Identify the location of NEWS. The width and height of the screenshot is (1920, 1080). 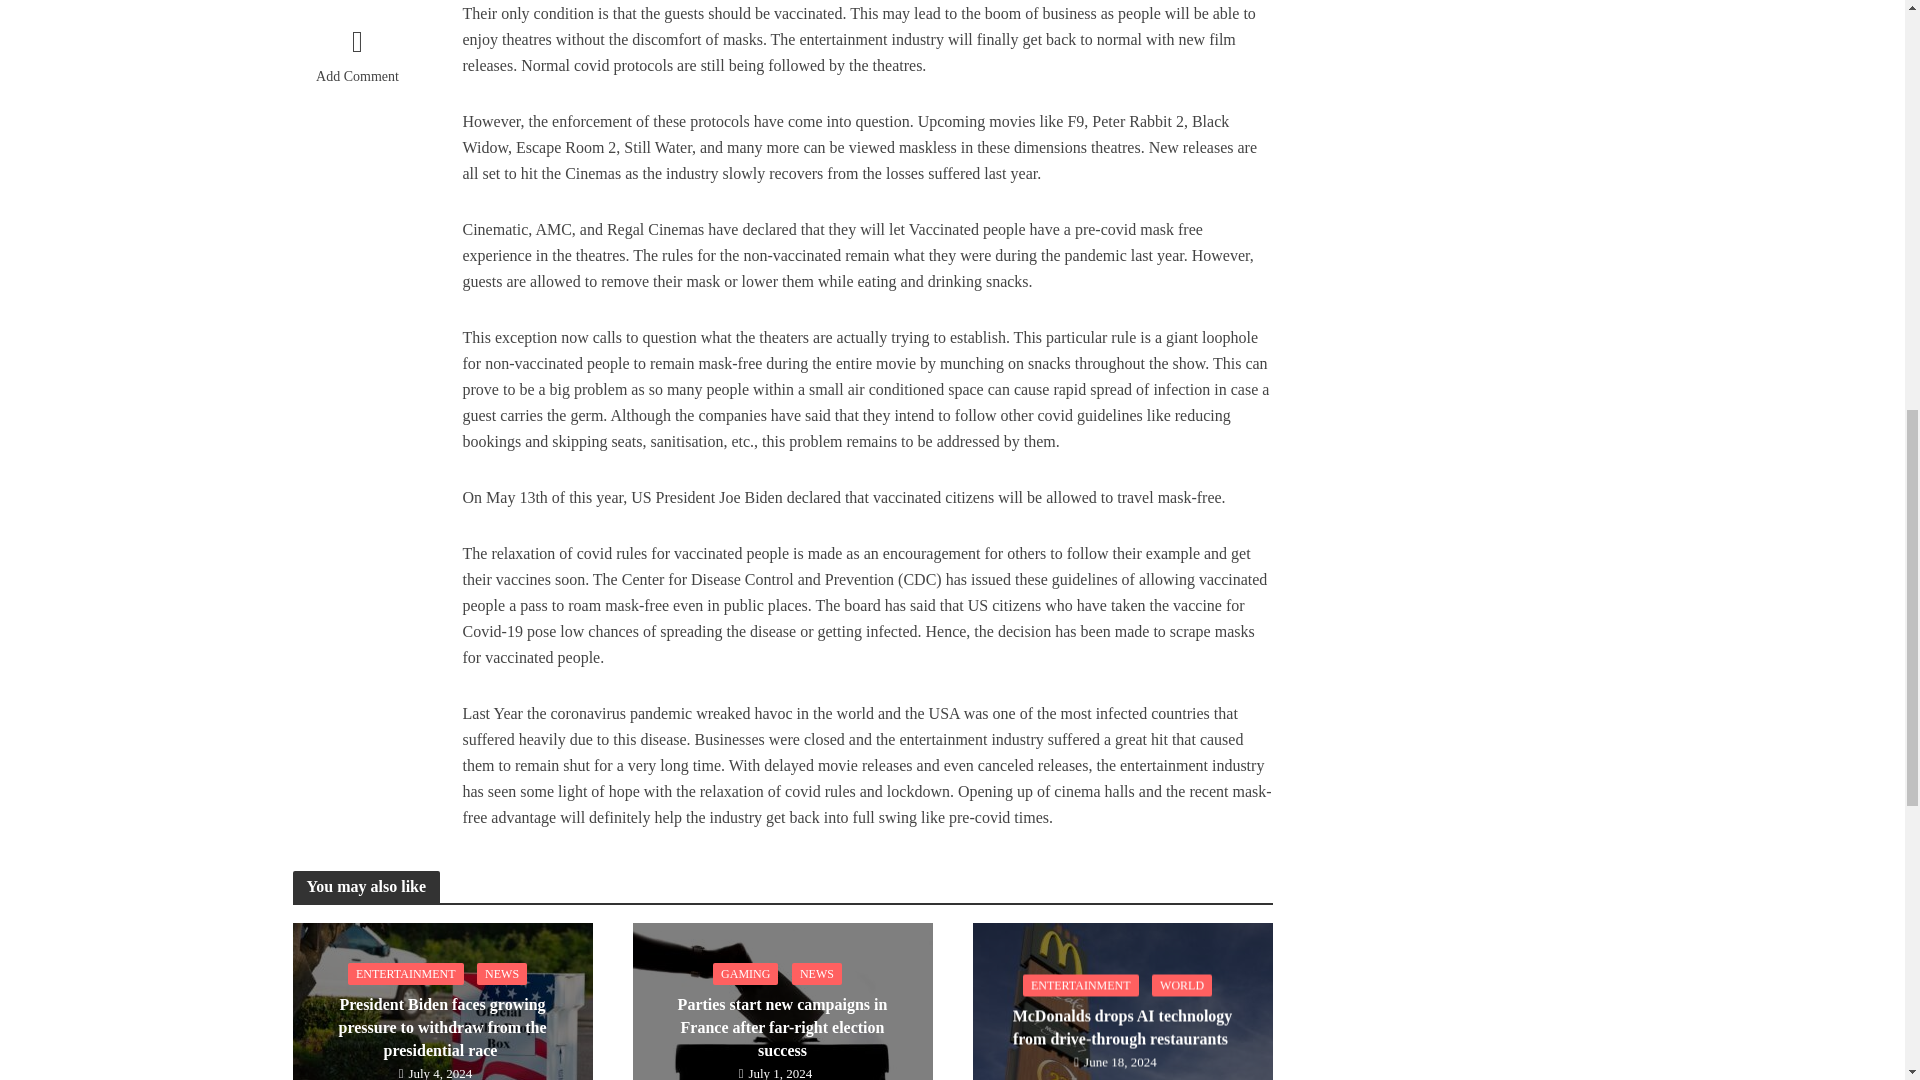
(816, 974).